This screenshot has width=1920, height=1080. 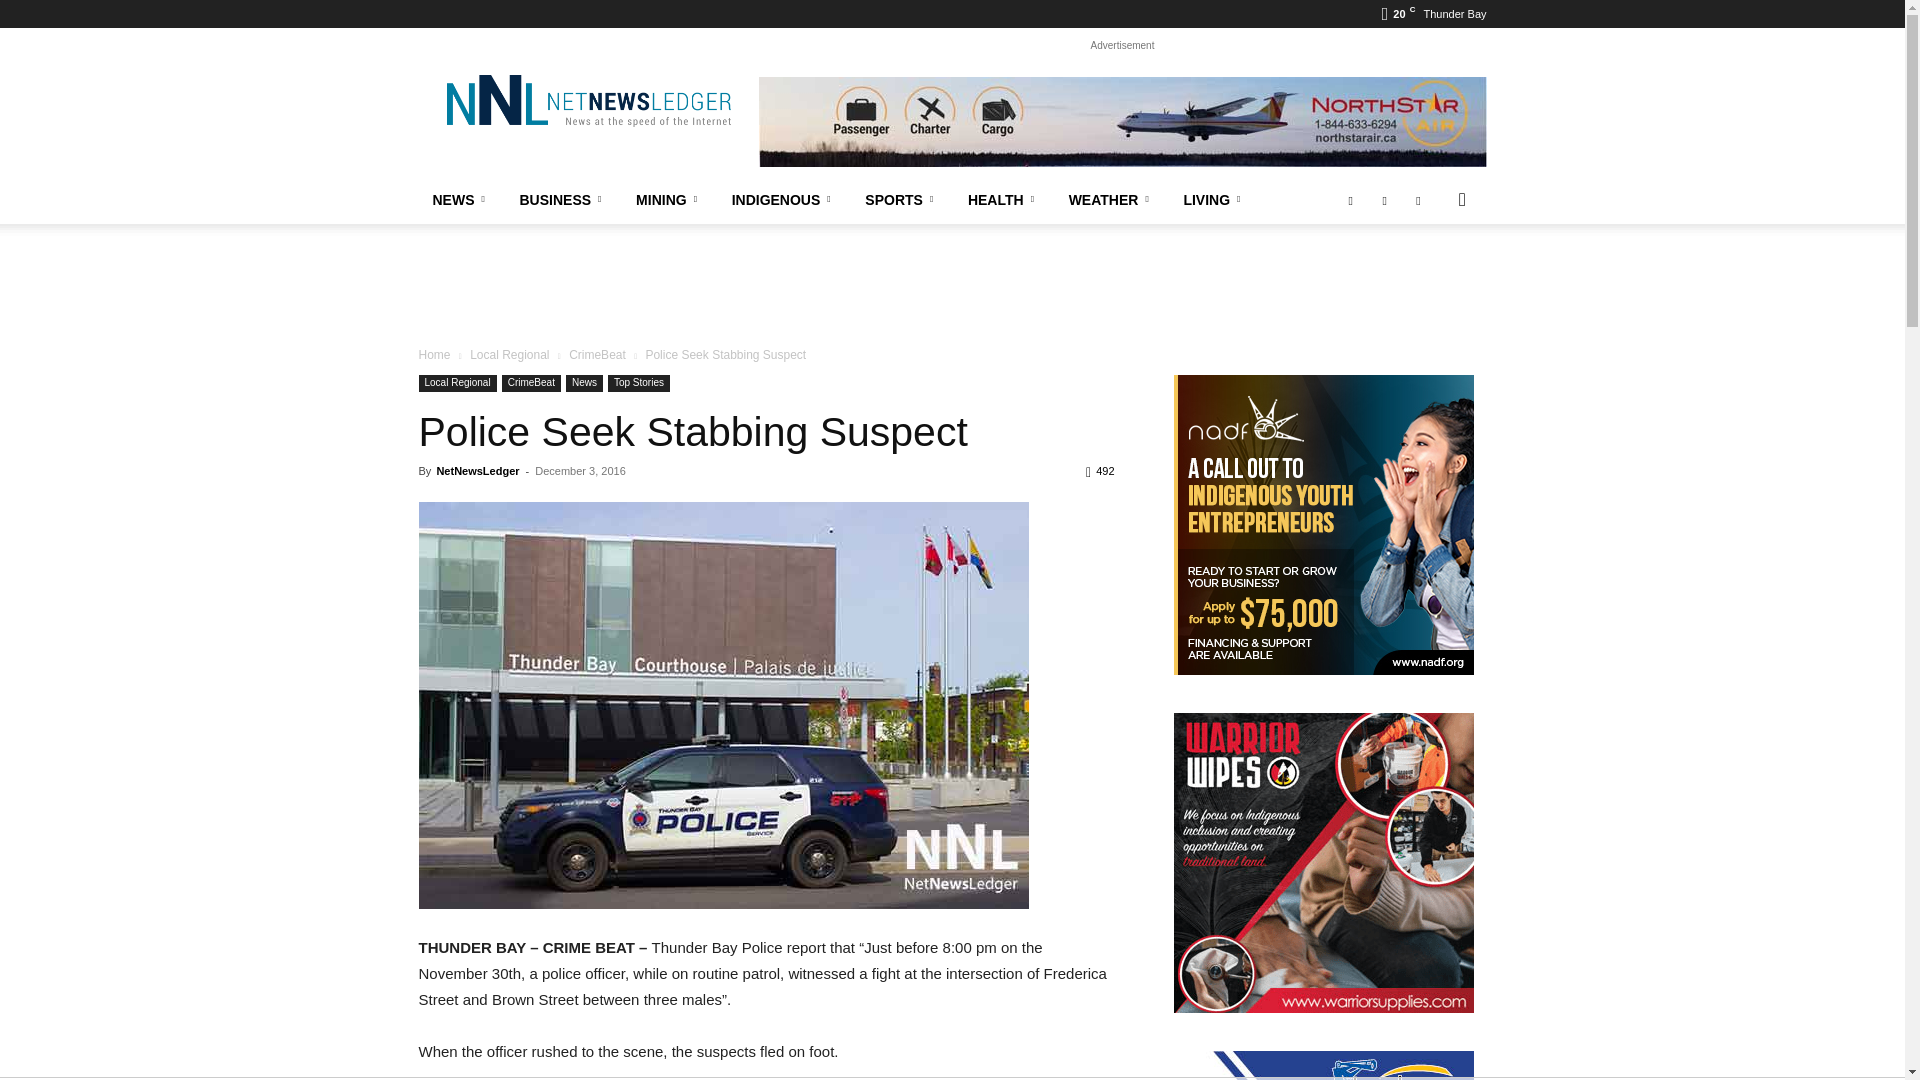 I want to click on NetNewsLedger, so click(x=587, y=100).